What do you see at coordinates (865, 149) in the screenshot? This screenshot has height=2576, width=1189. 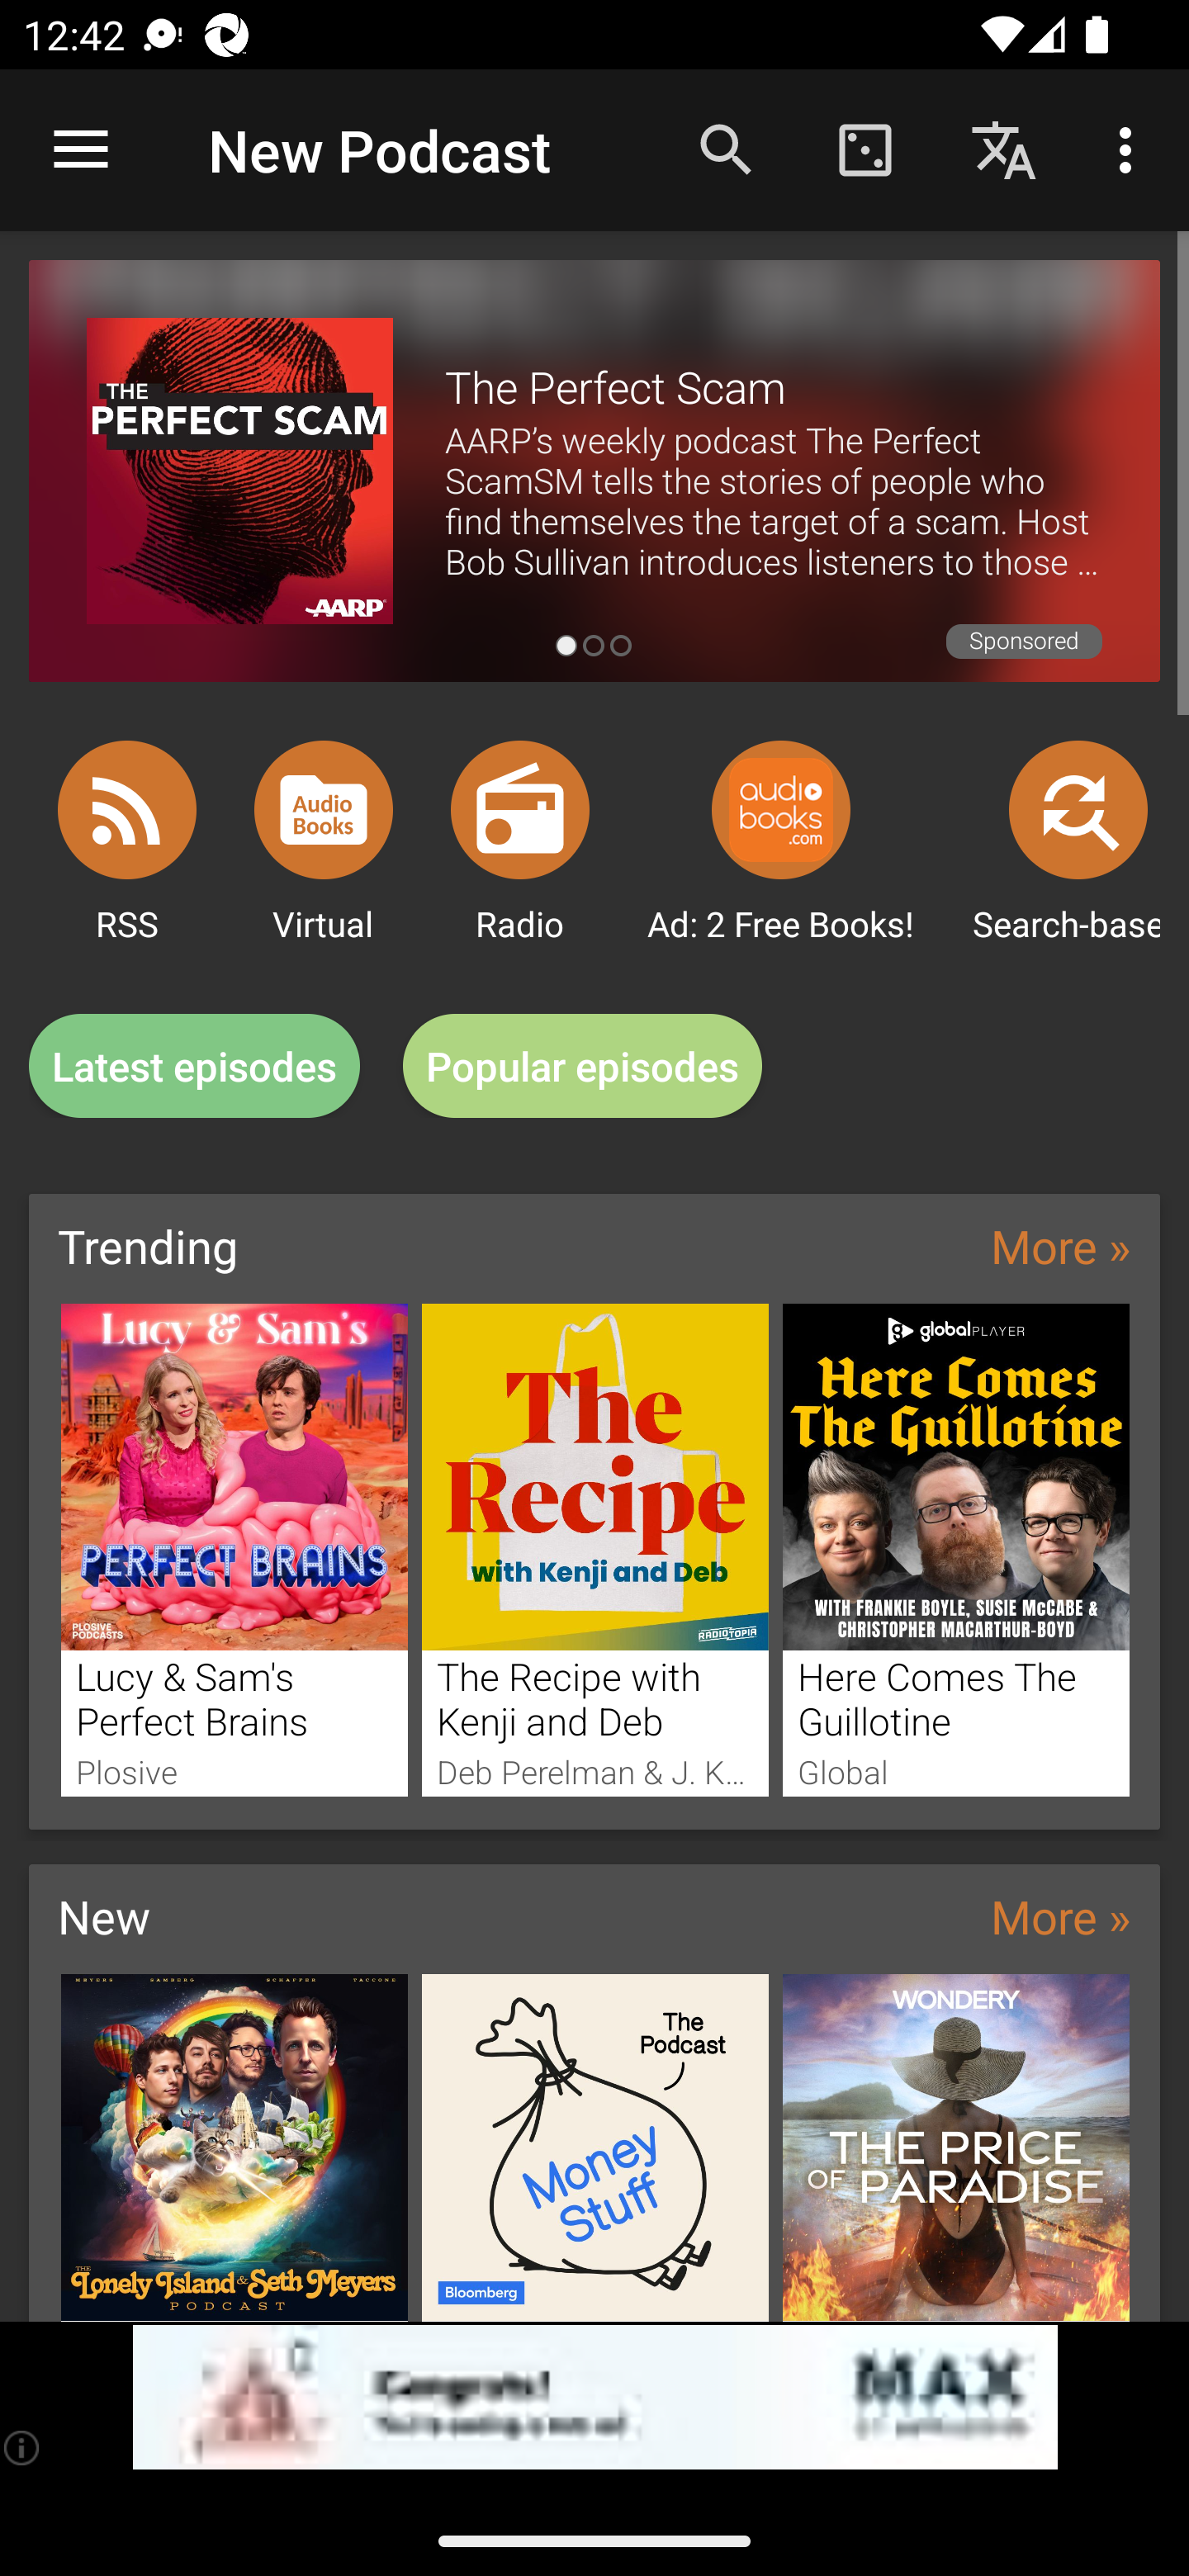 I see `Random pick` at bounding box center [865, 149].